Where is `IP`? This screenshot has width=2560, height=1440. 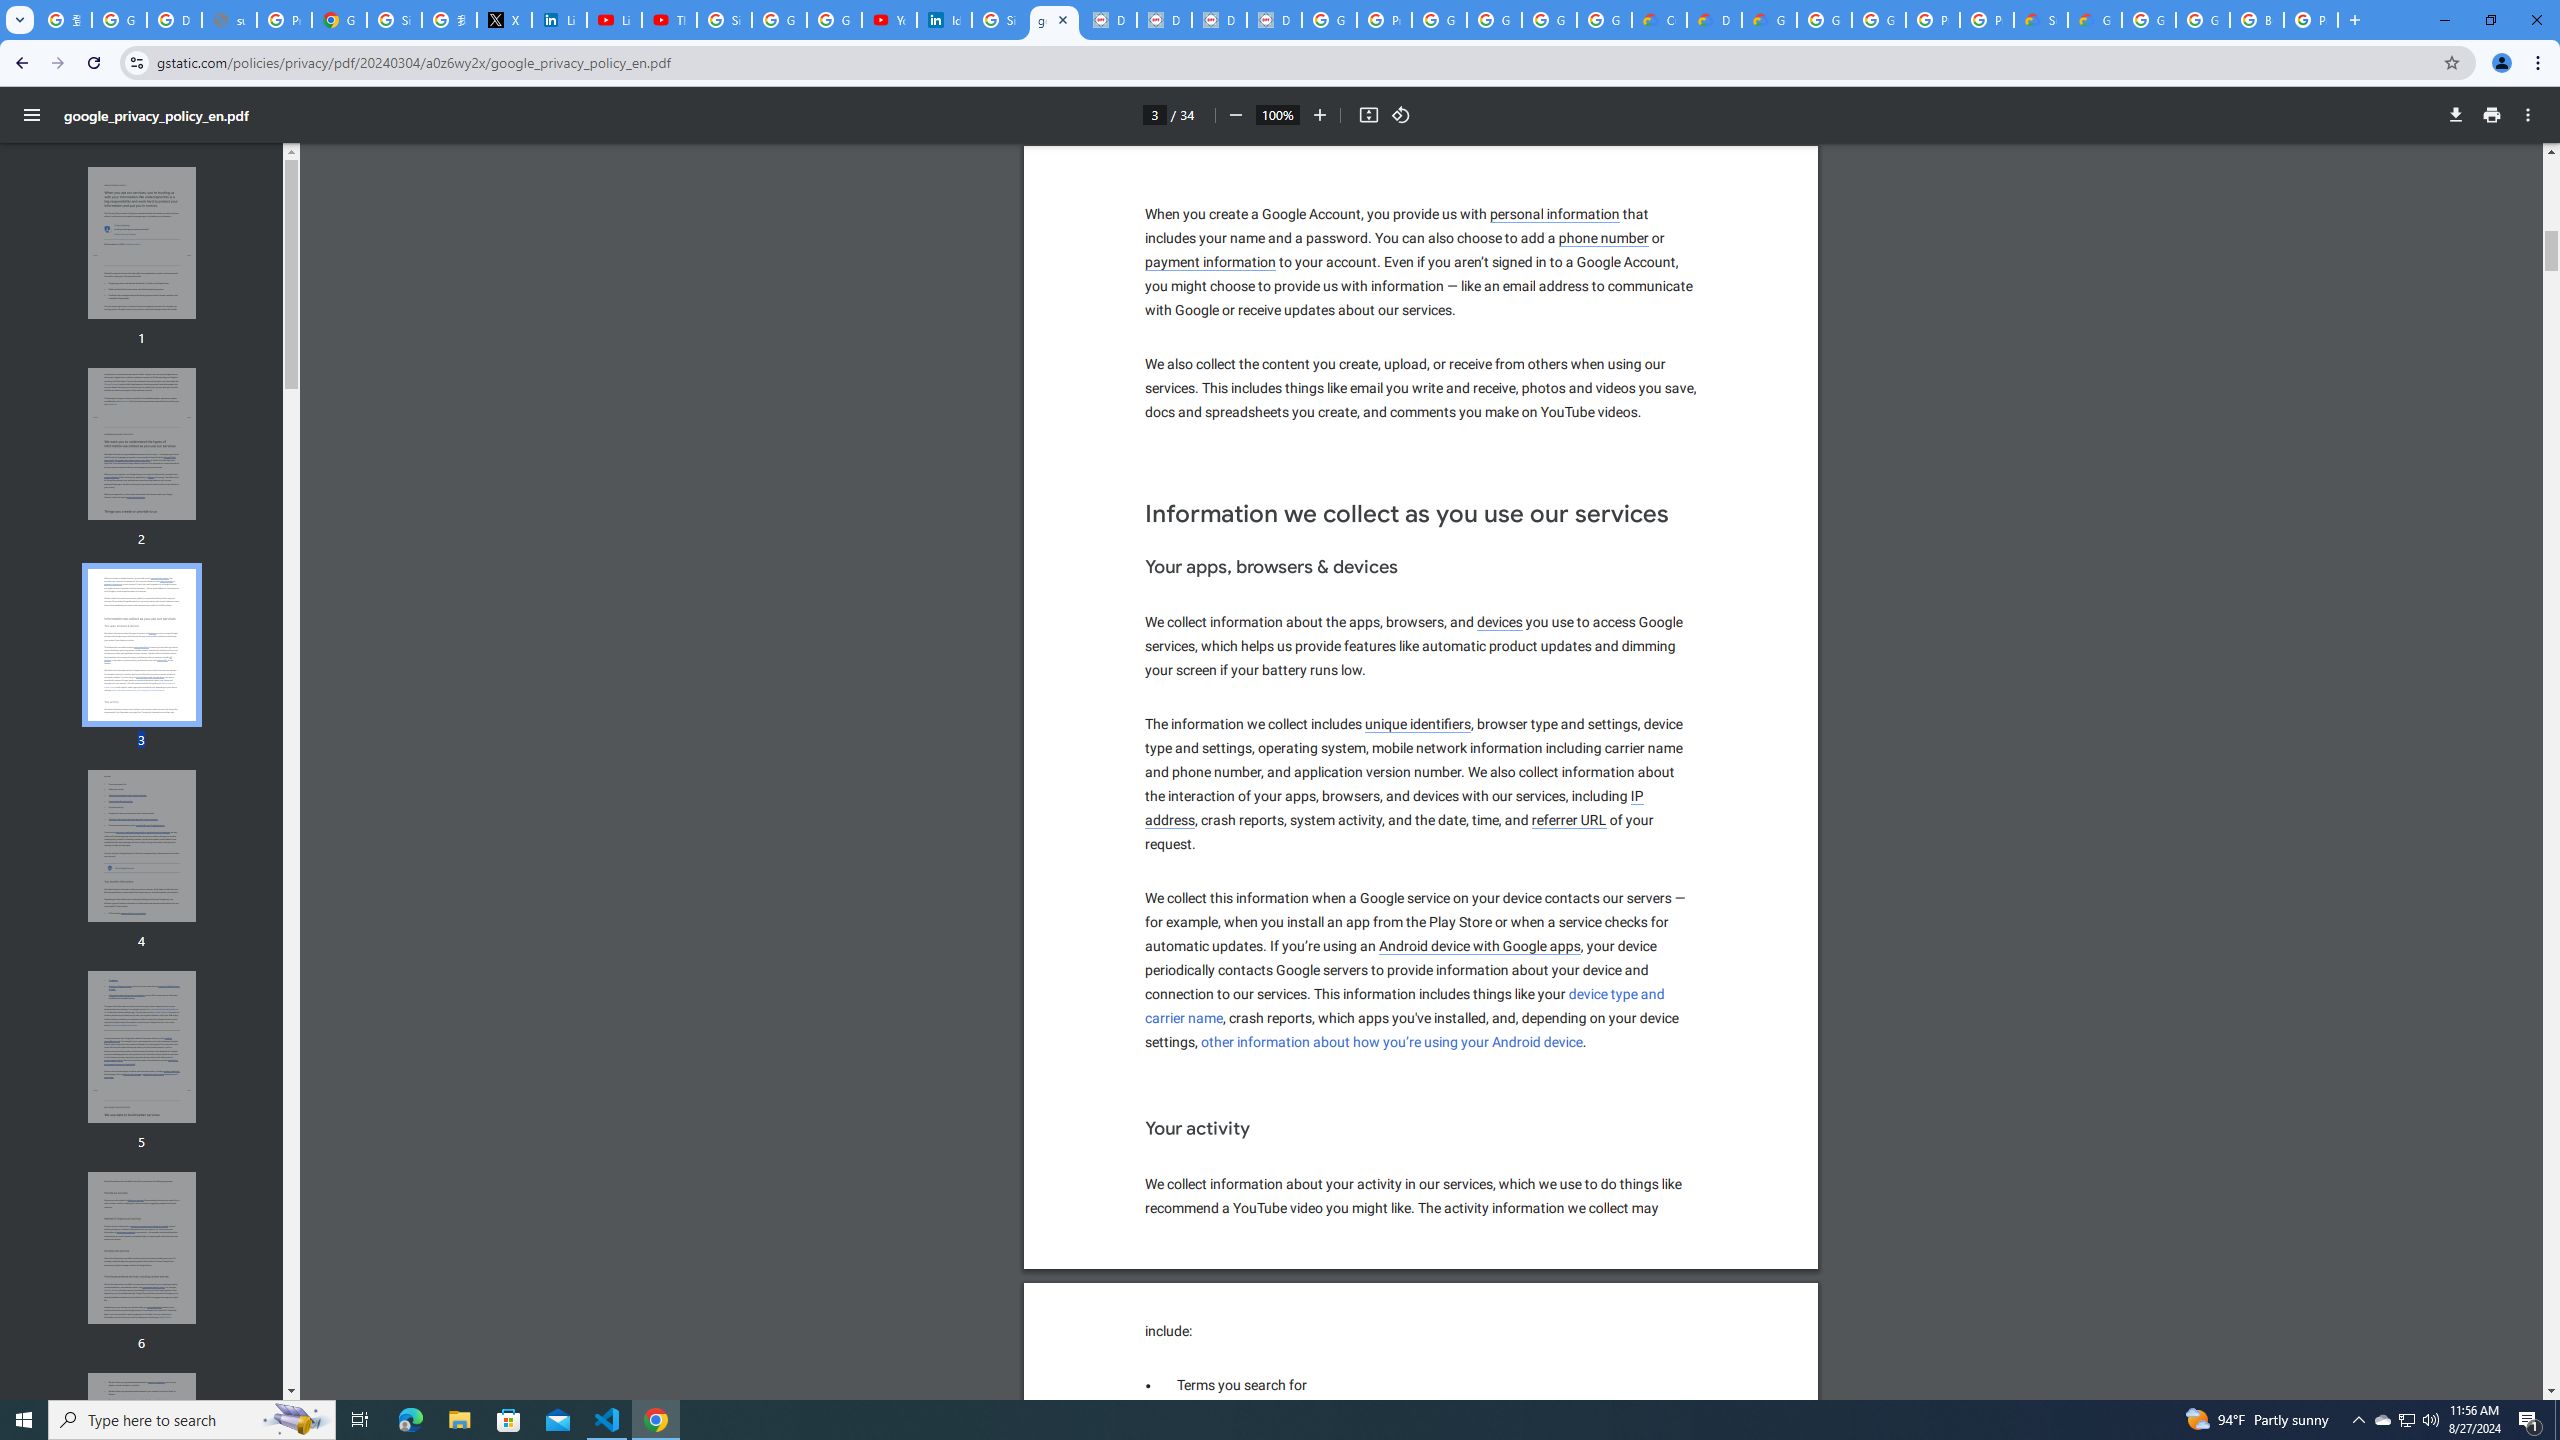
IP is located at coordinates (1638, 796).